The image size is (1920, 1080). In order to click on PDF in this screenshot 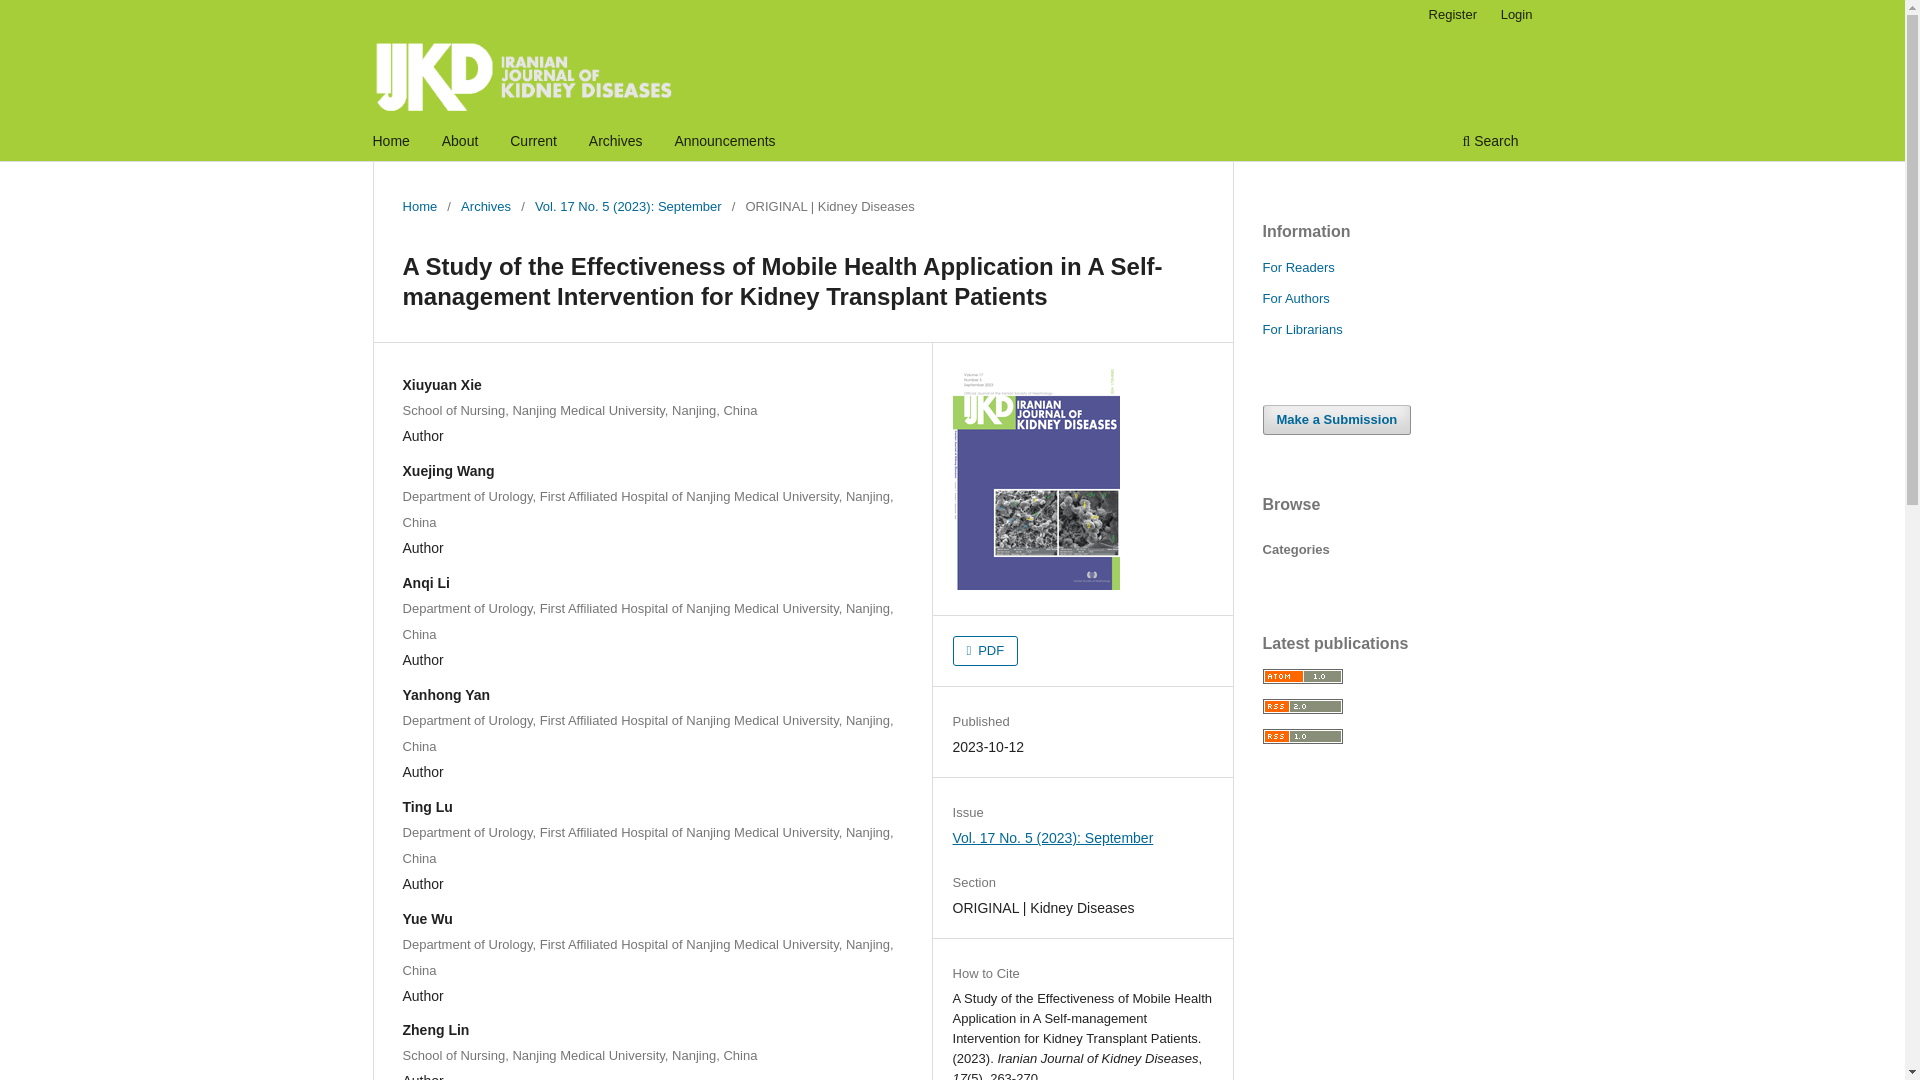, I will do `click(986, 651)`.